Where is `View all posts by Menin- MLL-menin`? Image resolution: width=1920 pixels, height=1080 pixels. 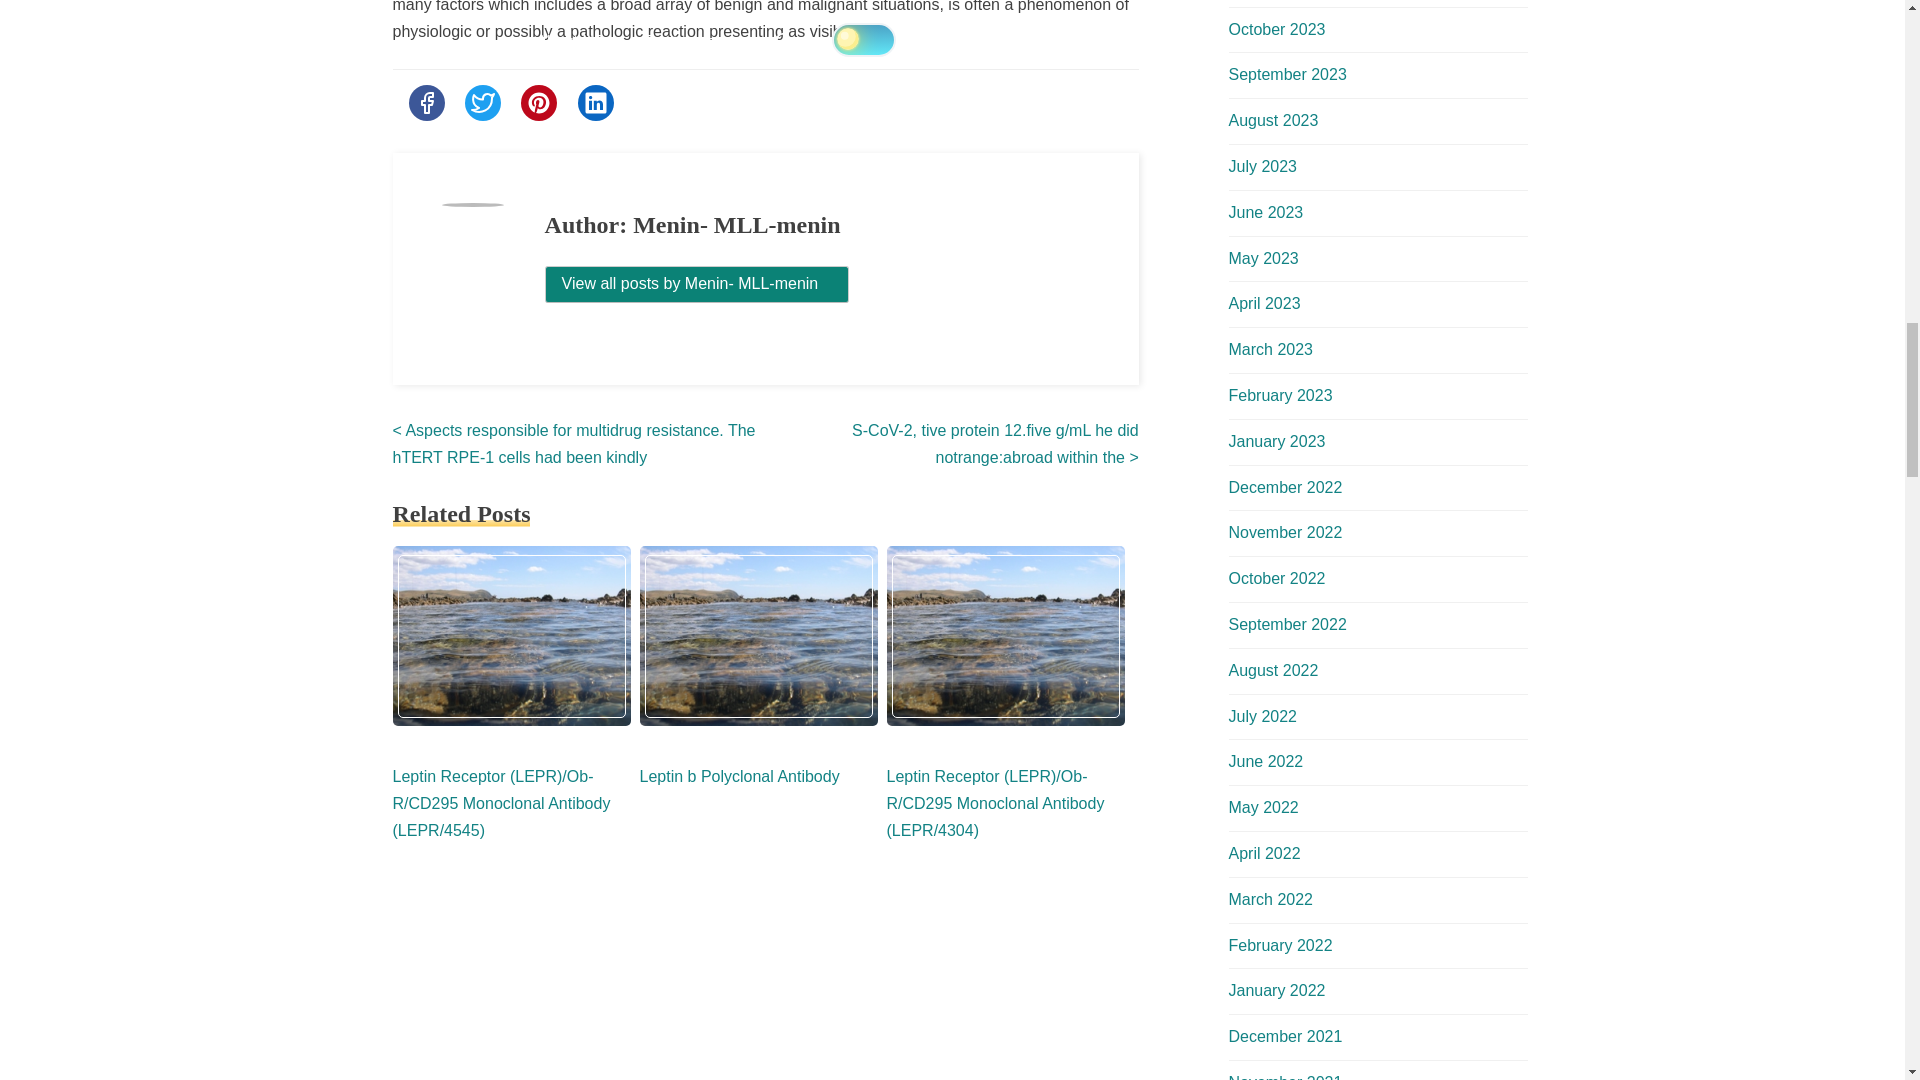 View all posts by Menin- MLL-menin is located at coordinates (698, 283).